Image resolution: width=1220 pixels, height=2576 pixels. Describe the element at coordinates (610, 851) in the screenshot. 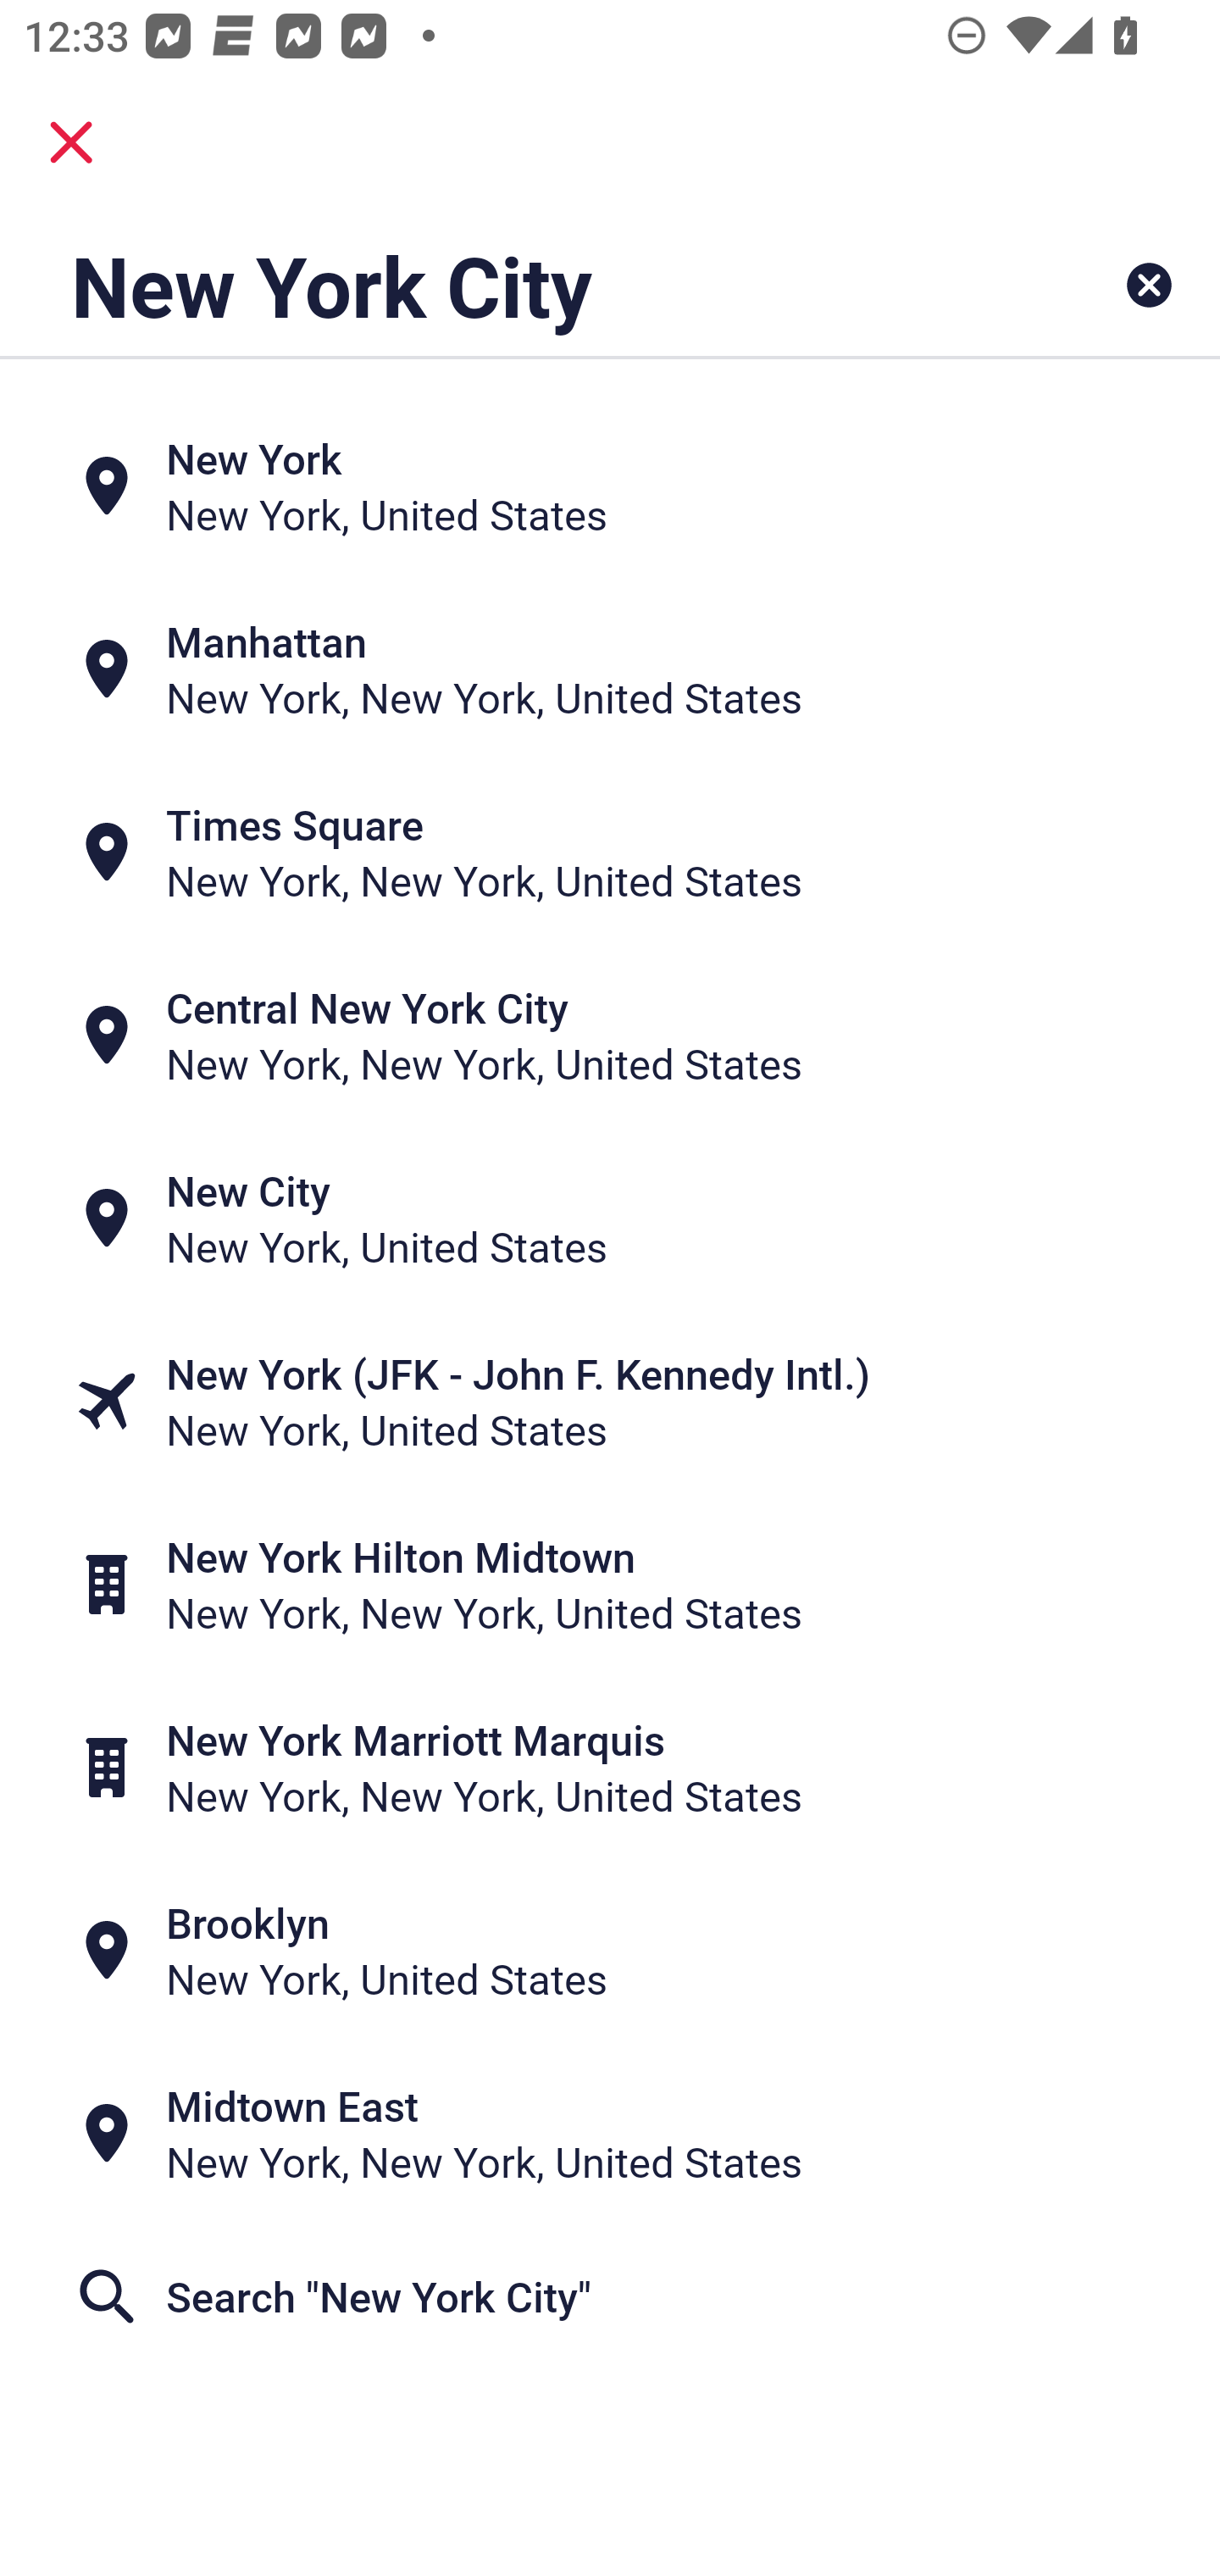

I see `Times Square New York, New York, United States` at that location.